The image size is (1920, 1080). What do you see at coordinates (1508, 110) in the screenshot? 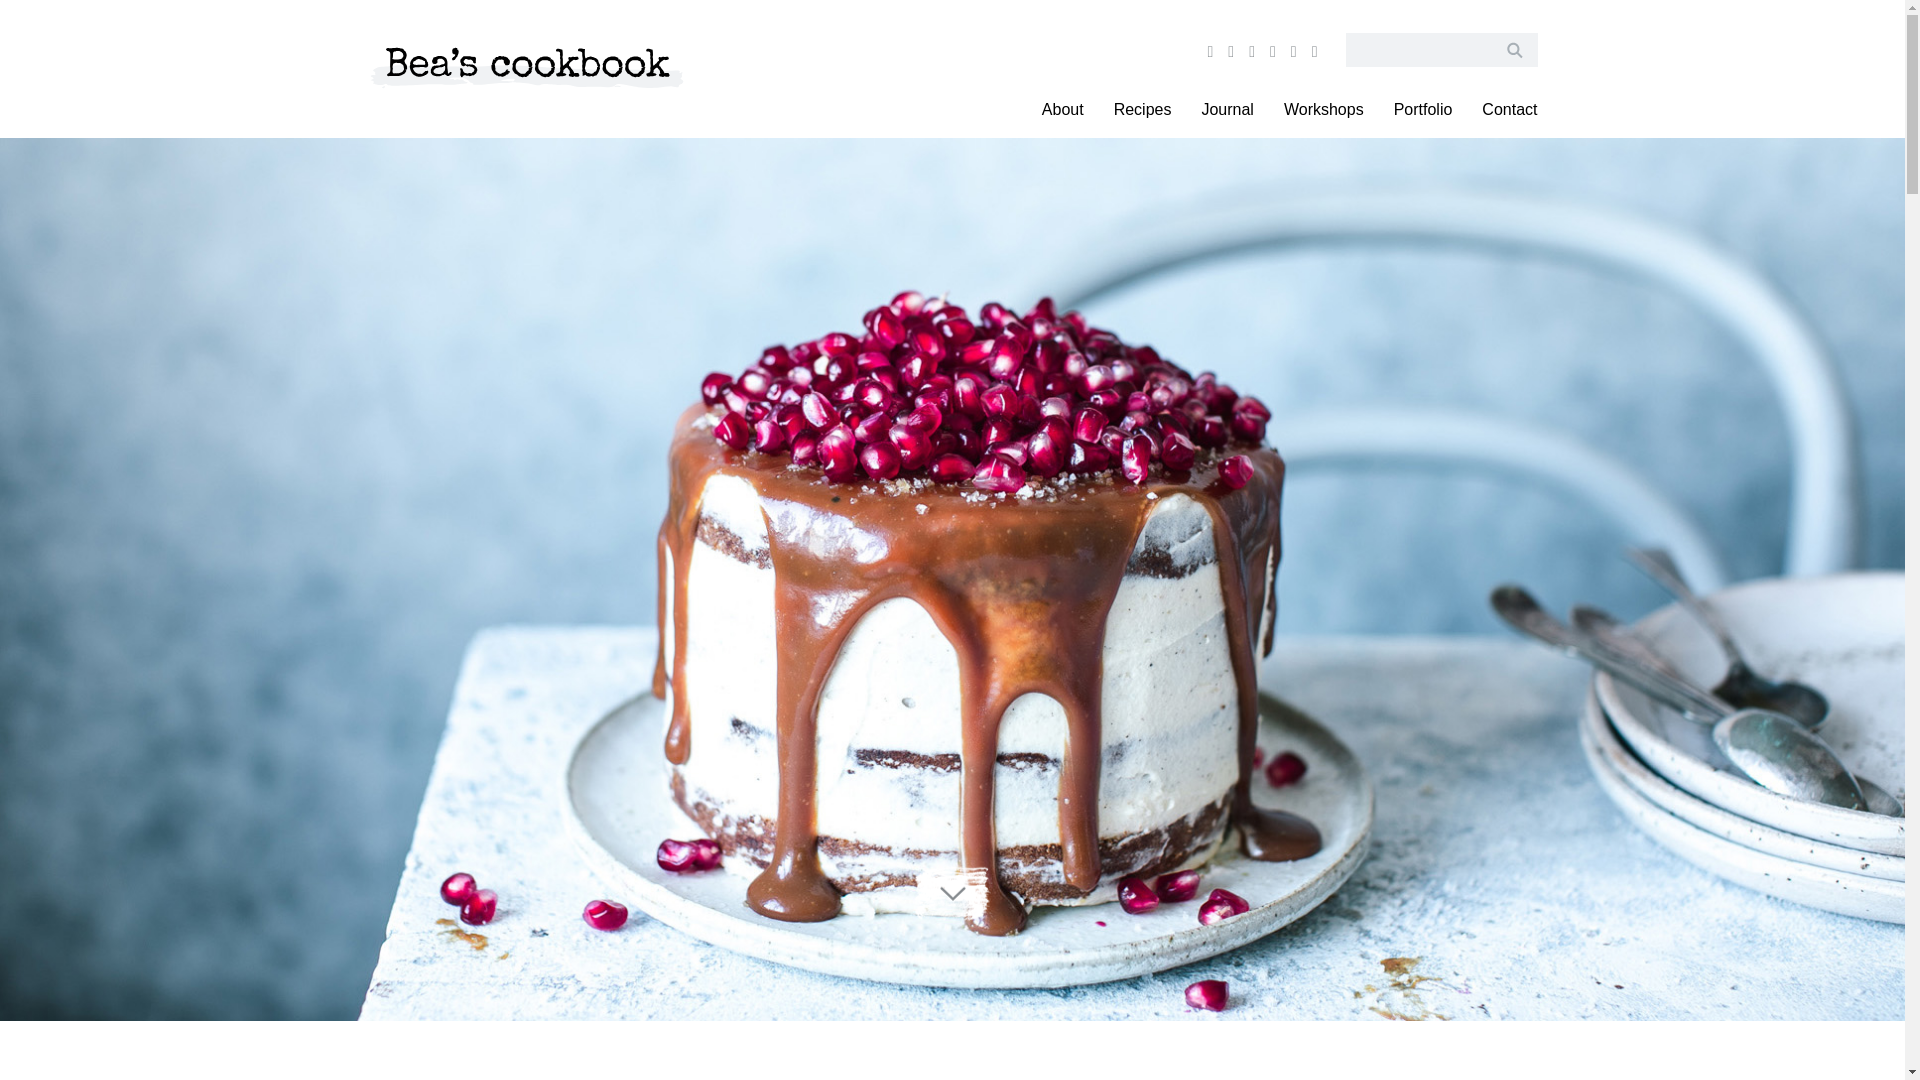
I see `Contact` at bounding box center [1508, 110].